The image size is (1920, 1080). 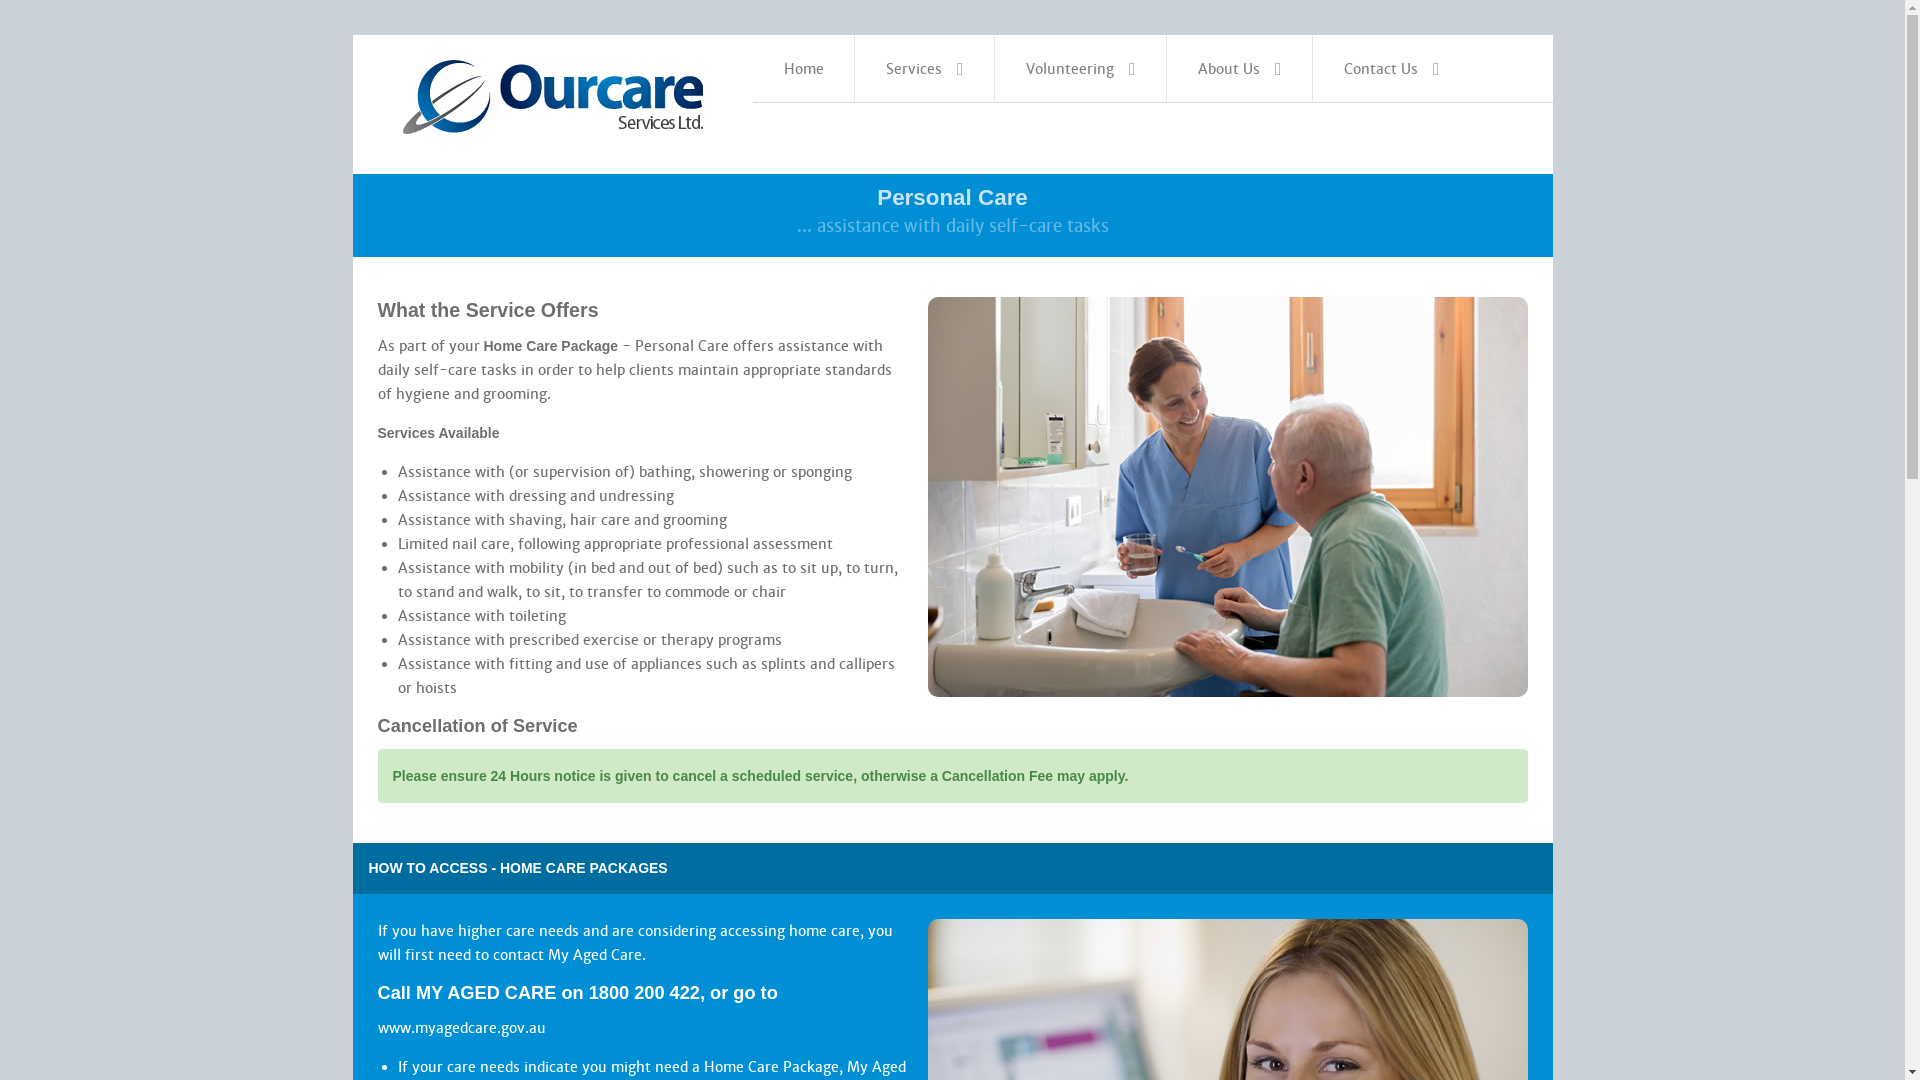 What do you see at coordinates (804, 68) in the screenshot?
I see `Home` at bounding box center [804, 68].